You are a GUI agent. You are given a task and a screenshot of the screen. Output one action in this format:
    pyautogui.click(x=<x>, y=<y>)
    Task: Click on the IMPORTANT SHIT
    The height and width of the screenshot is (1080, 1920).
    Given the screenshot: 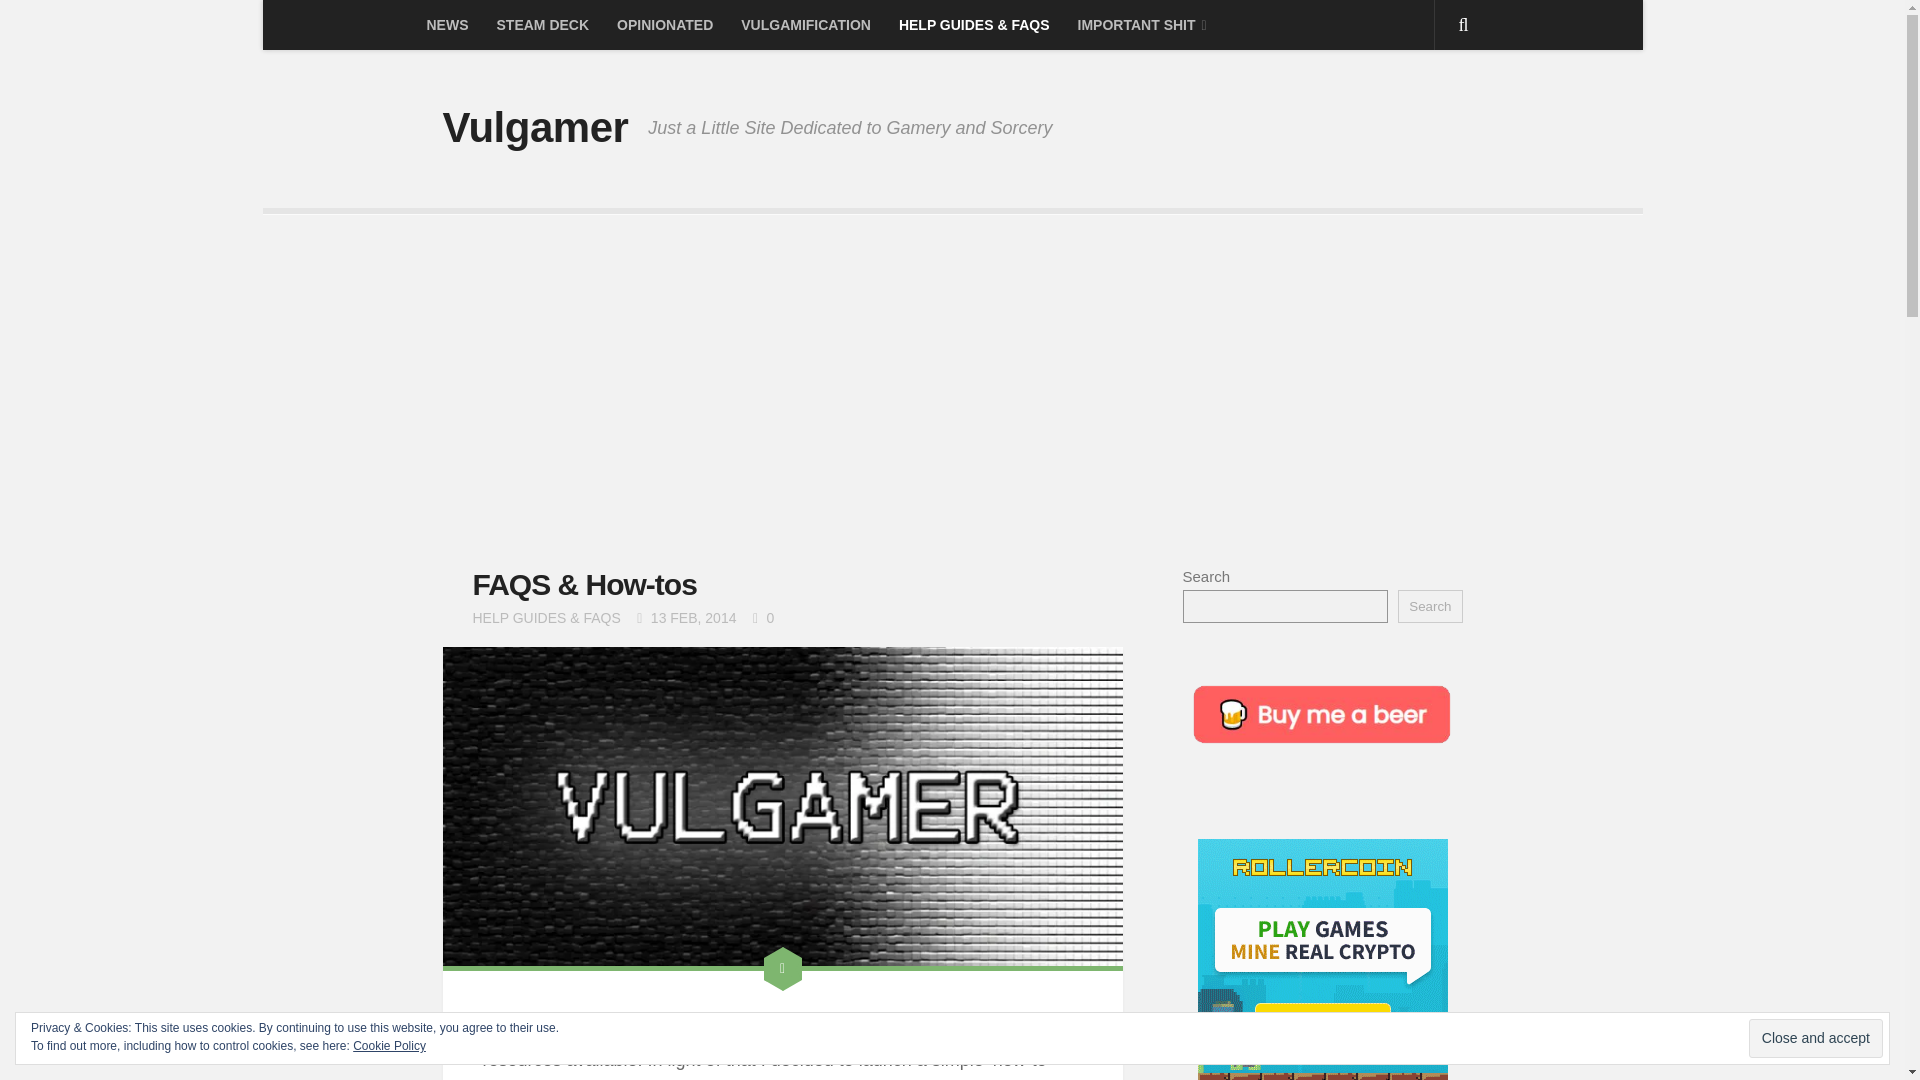 What is the action you would take?
    pyautogui.click(x=1142, y=24)
    